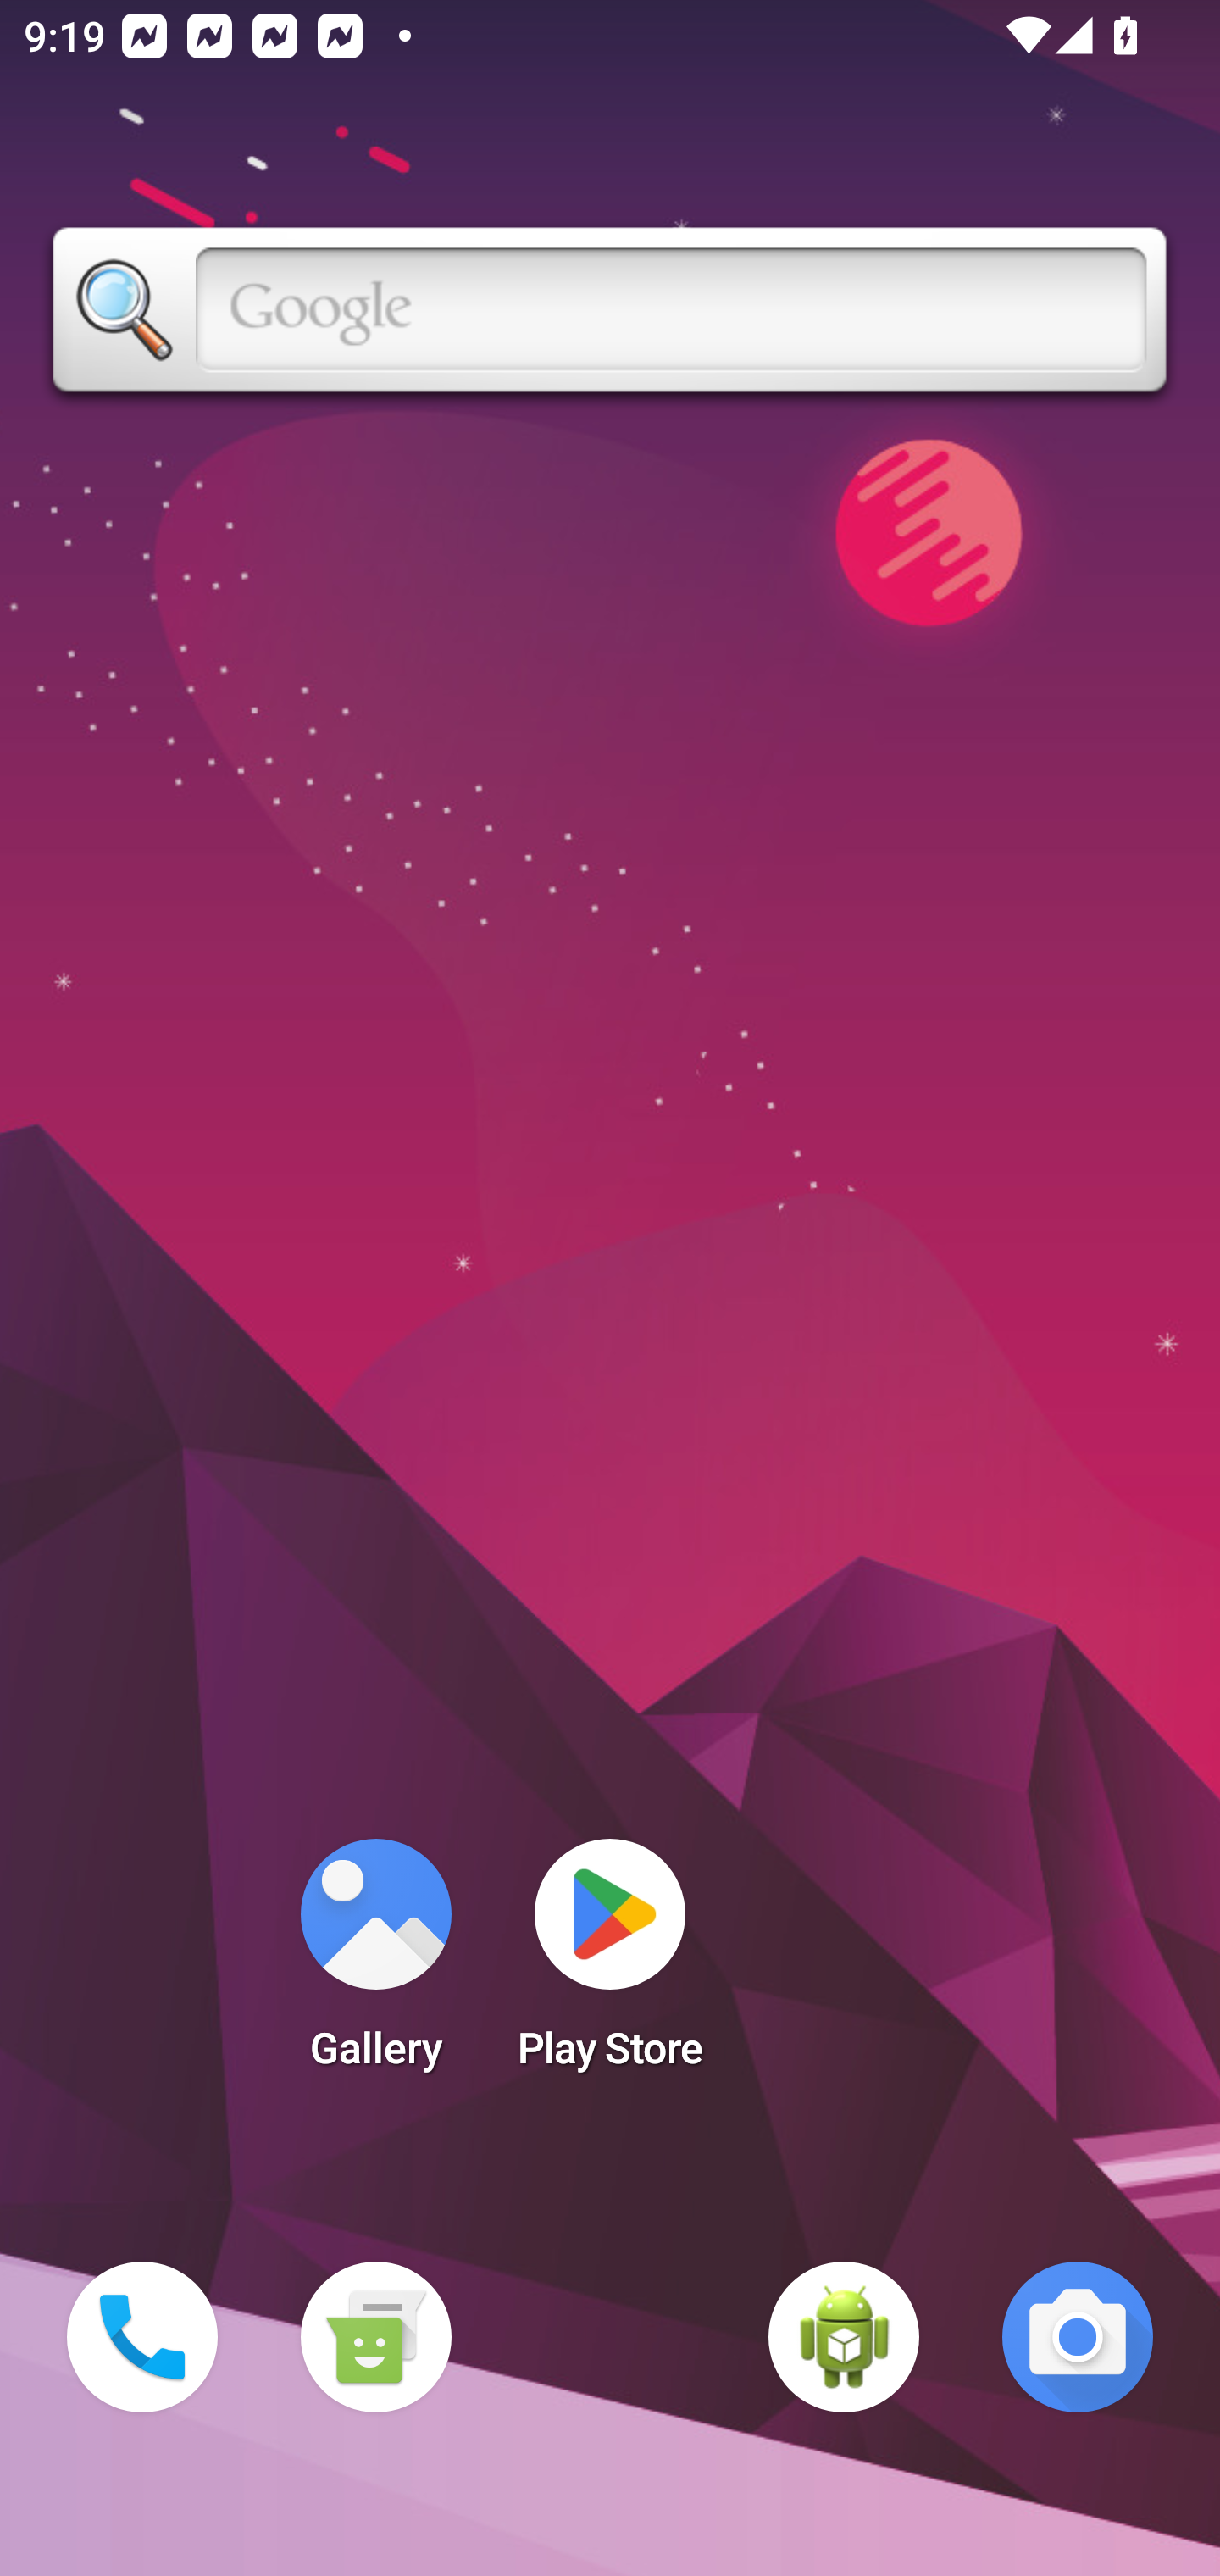  What do you see at coordinates (375, 2337) in the screenshot?
I see `Messaging` at bounding box center [375, 2337].